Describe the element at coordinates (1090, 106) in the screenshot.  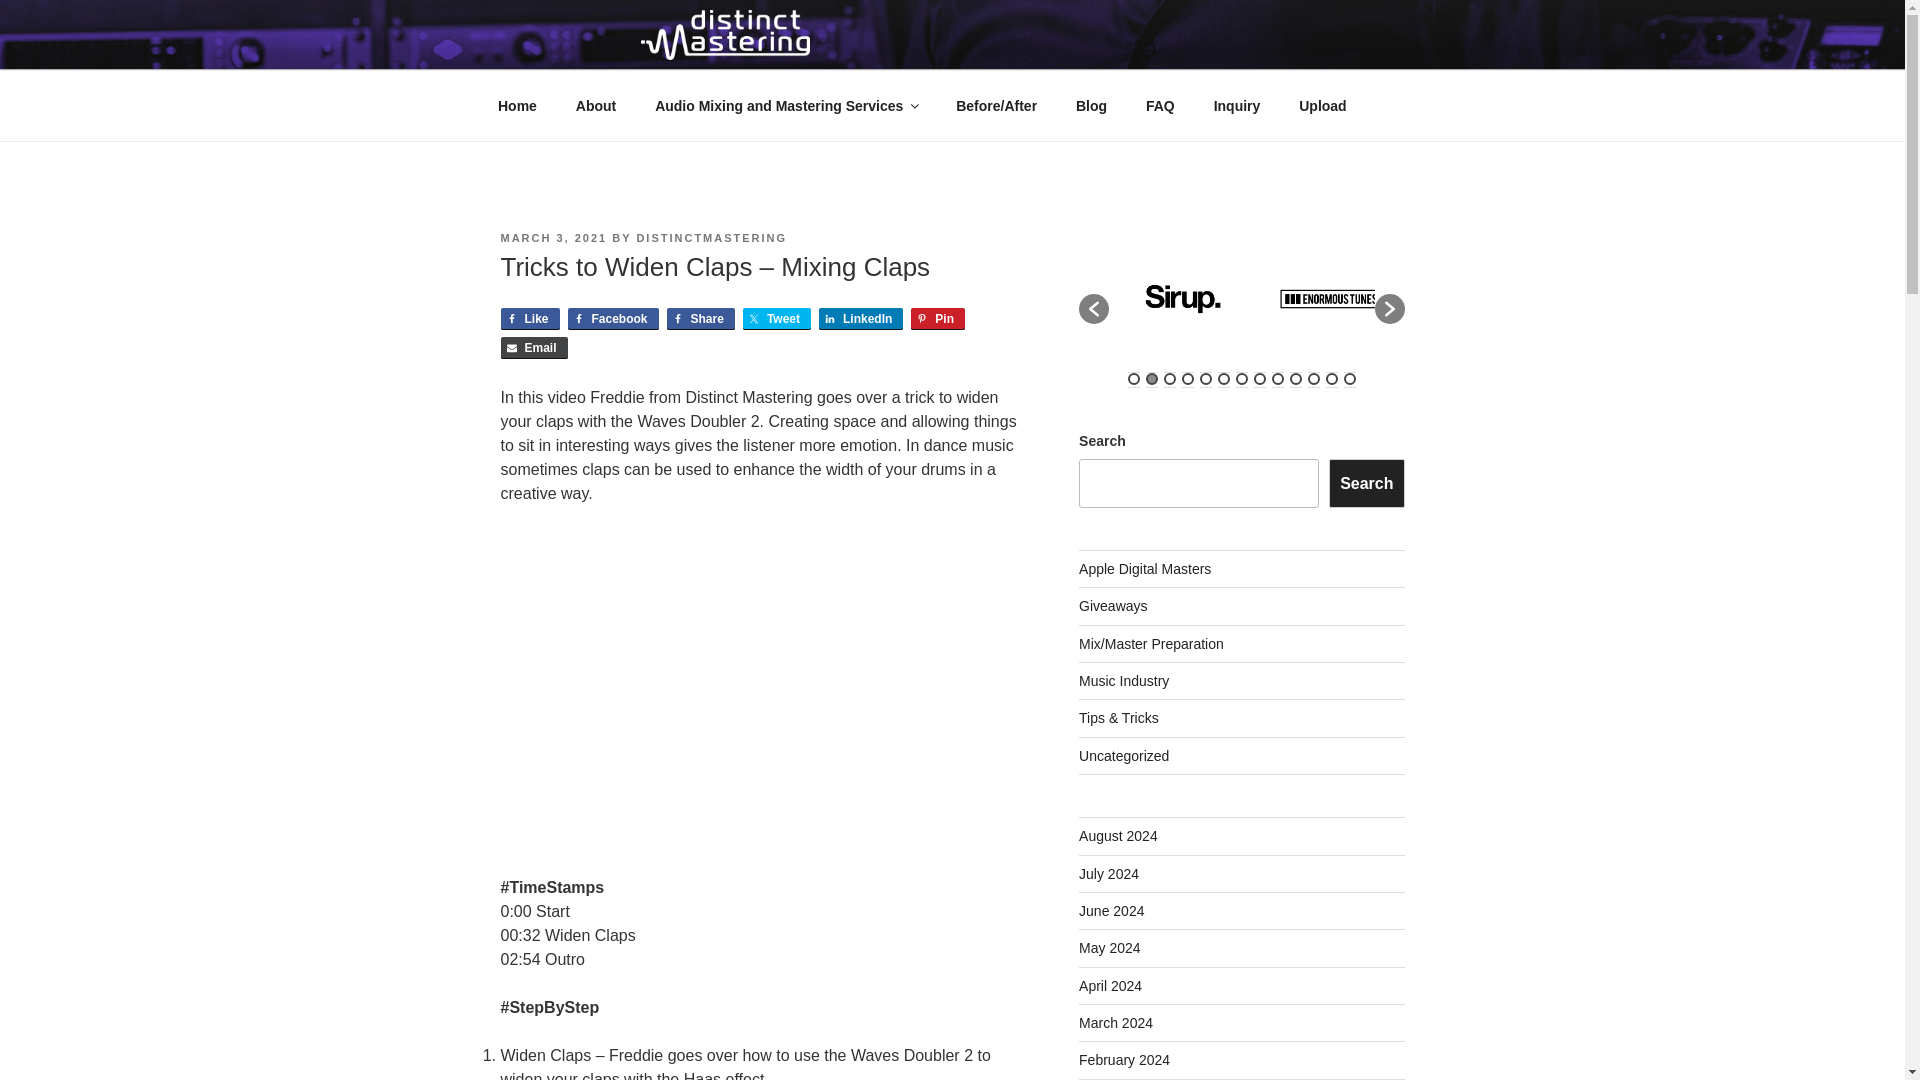
I see `Blog` at that location.